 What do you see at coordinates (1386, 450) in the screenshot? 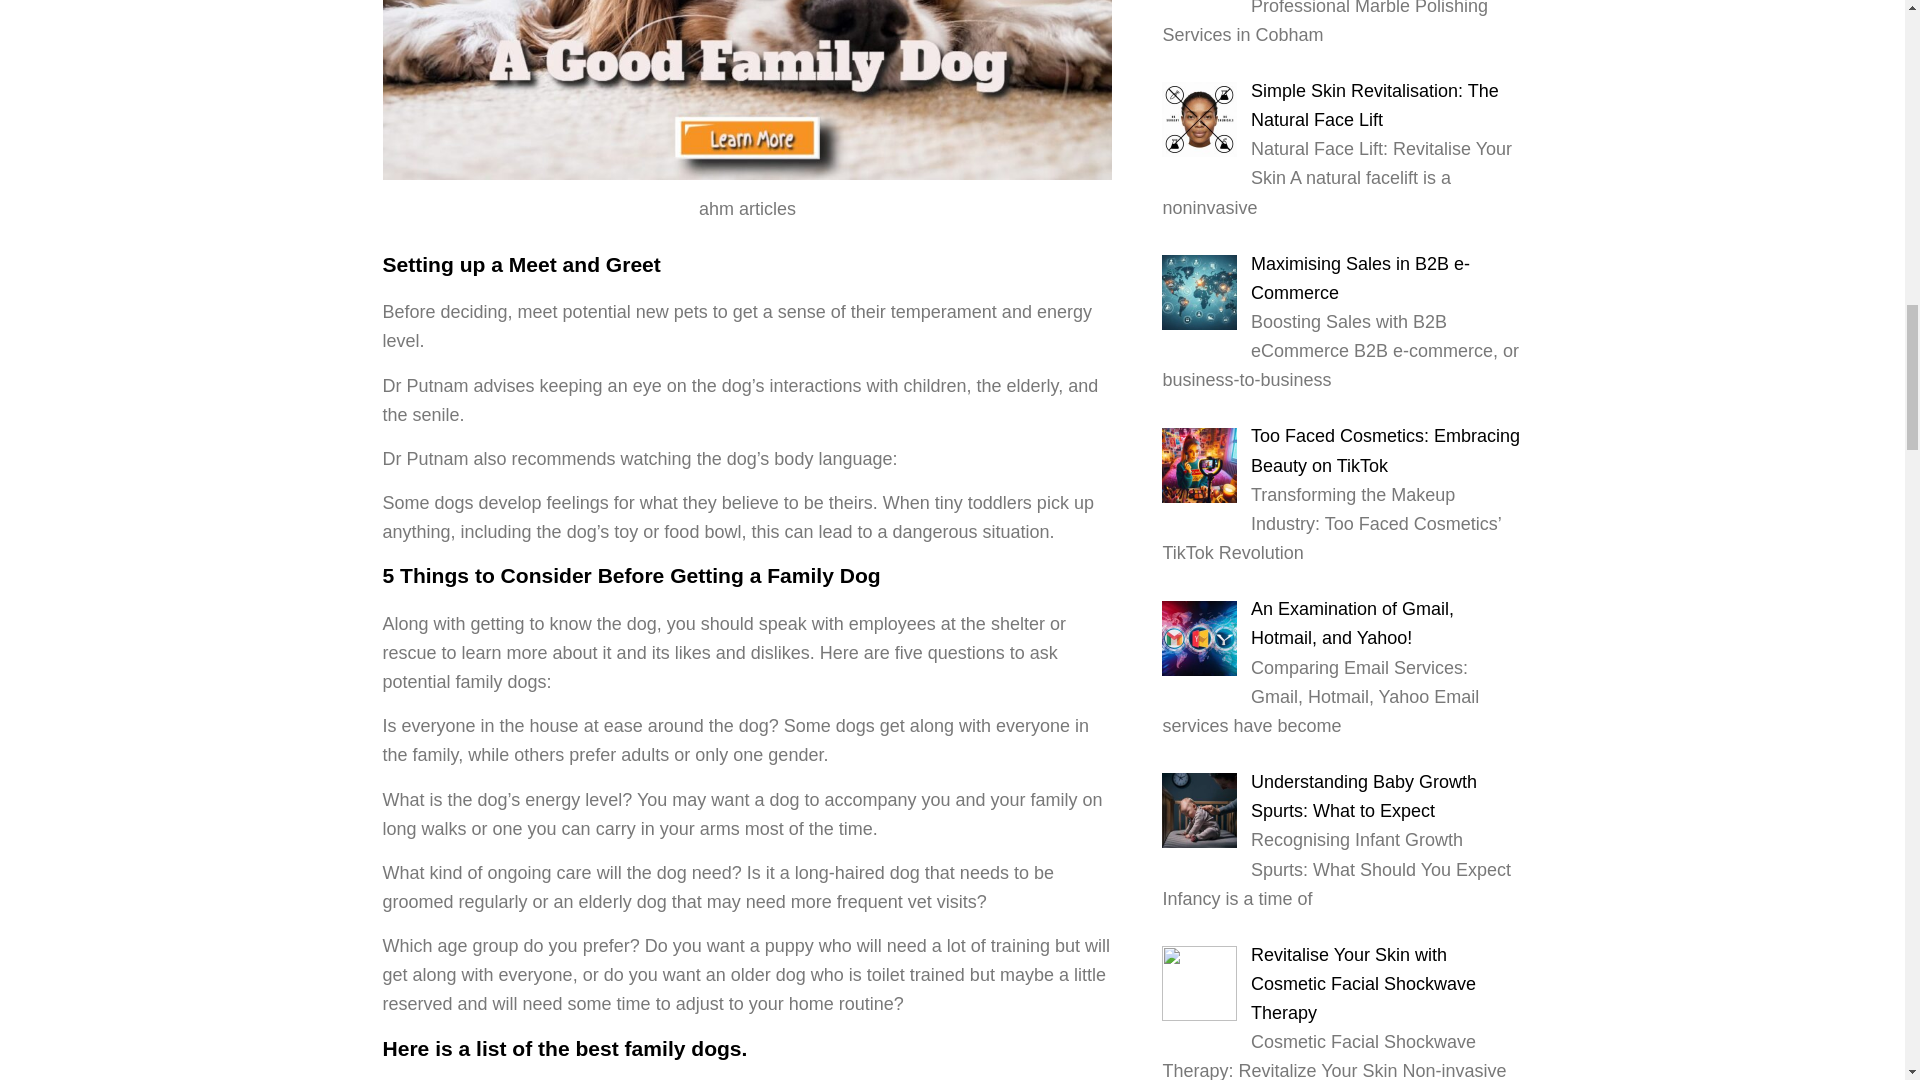
I see `Too Faced Cosmetics: Embracing Beauty on TikTok` at bounding box center [1386, 450].